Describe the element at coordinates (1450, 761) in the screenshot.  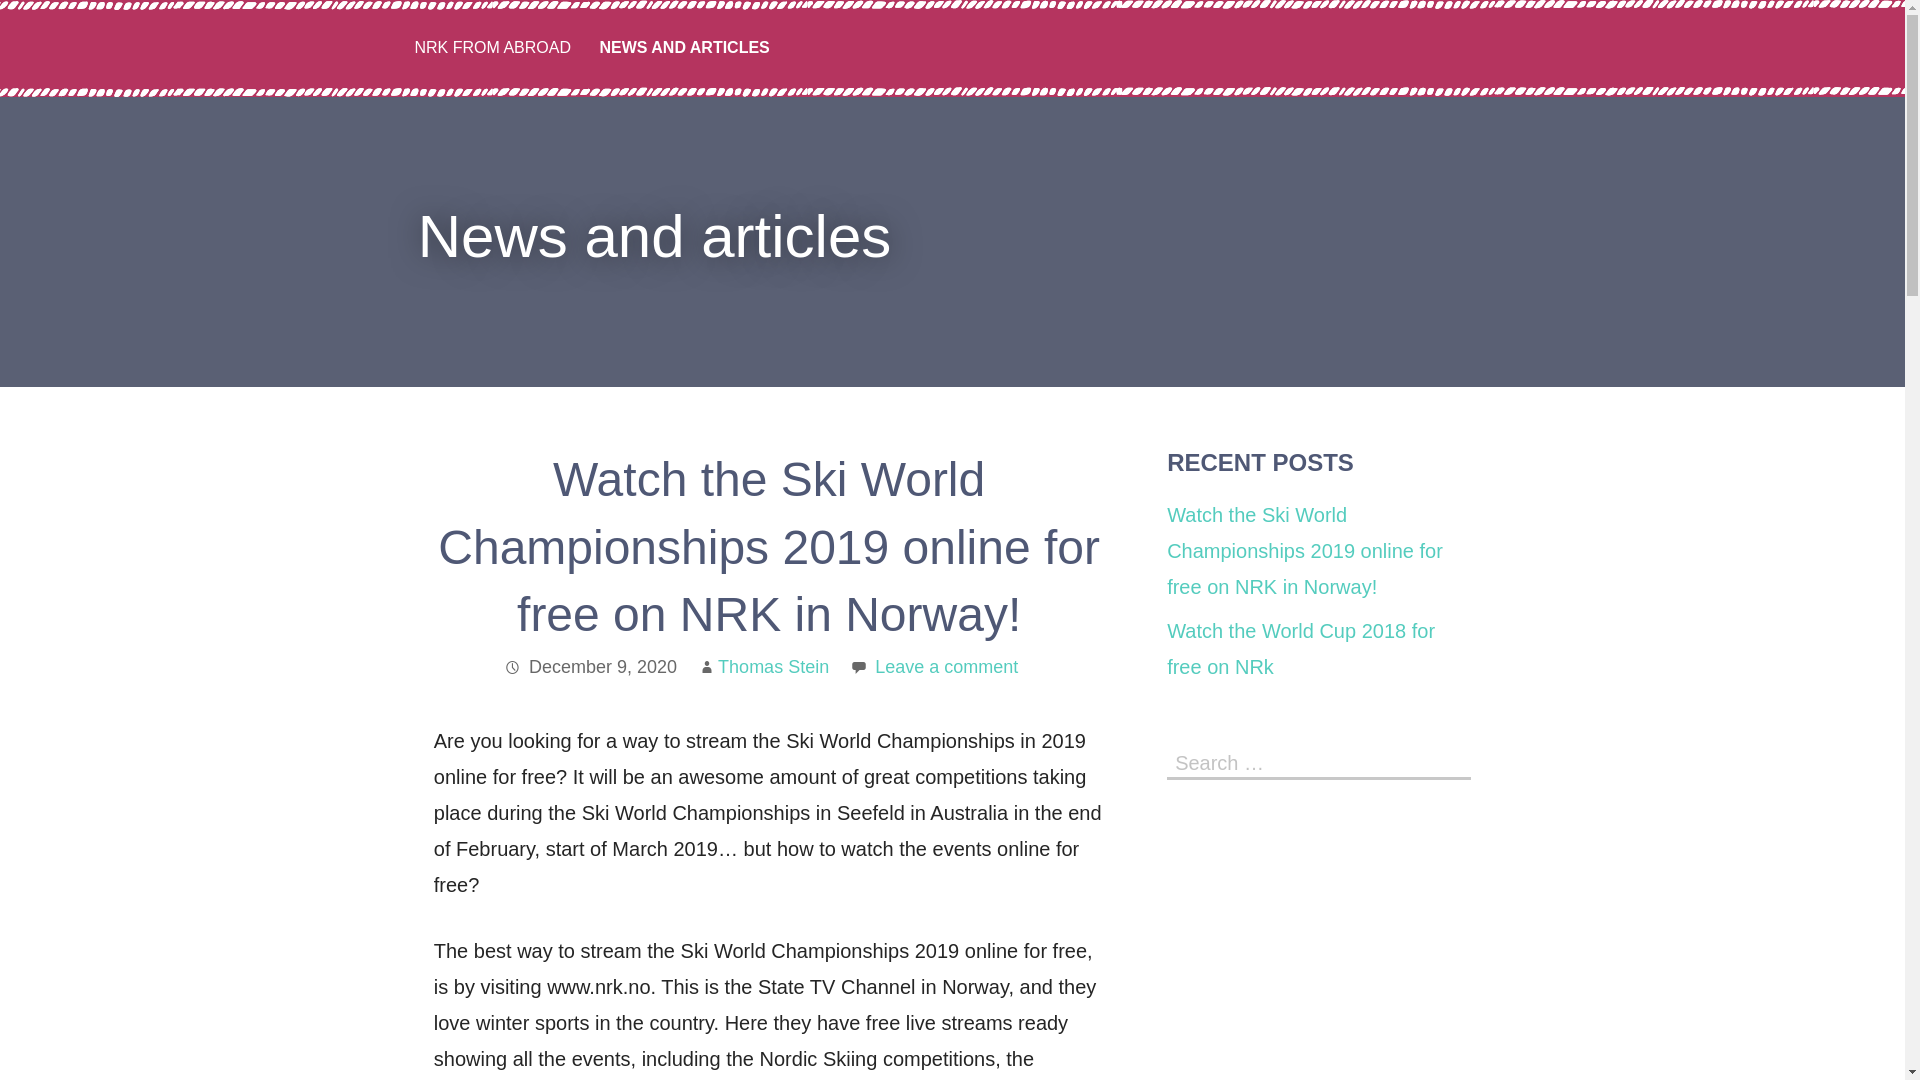
I see `Search` at that location.